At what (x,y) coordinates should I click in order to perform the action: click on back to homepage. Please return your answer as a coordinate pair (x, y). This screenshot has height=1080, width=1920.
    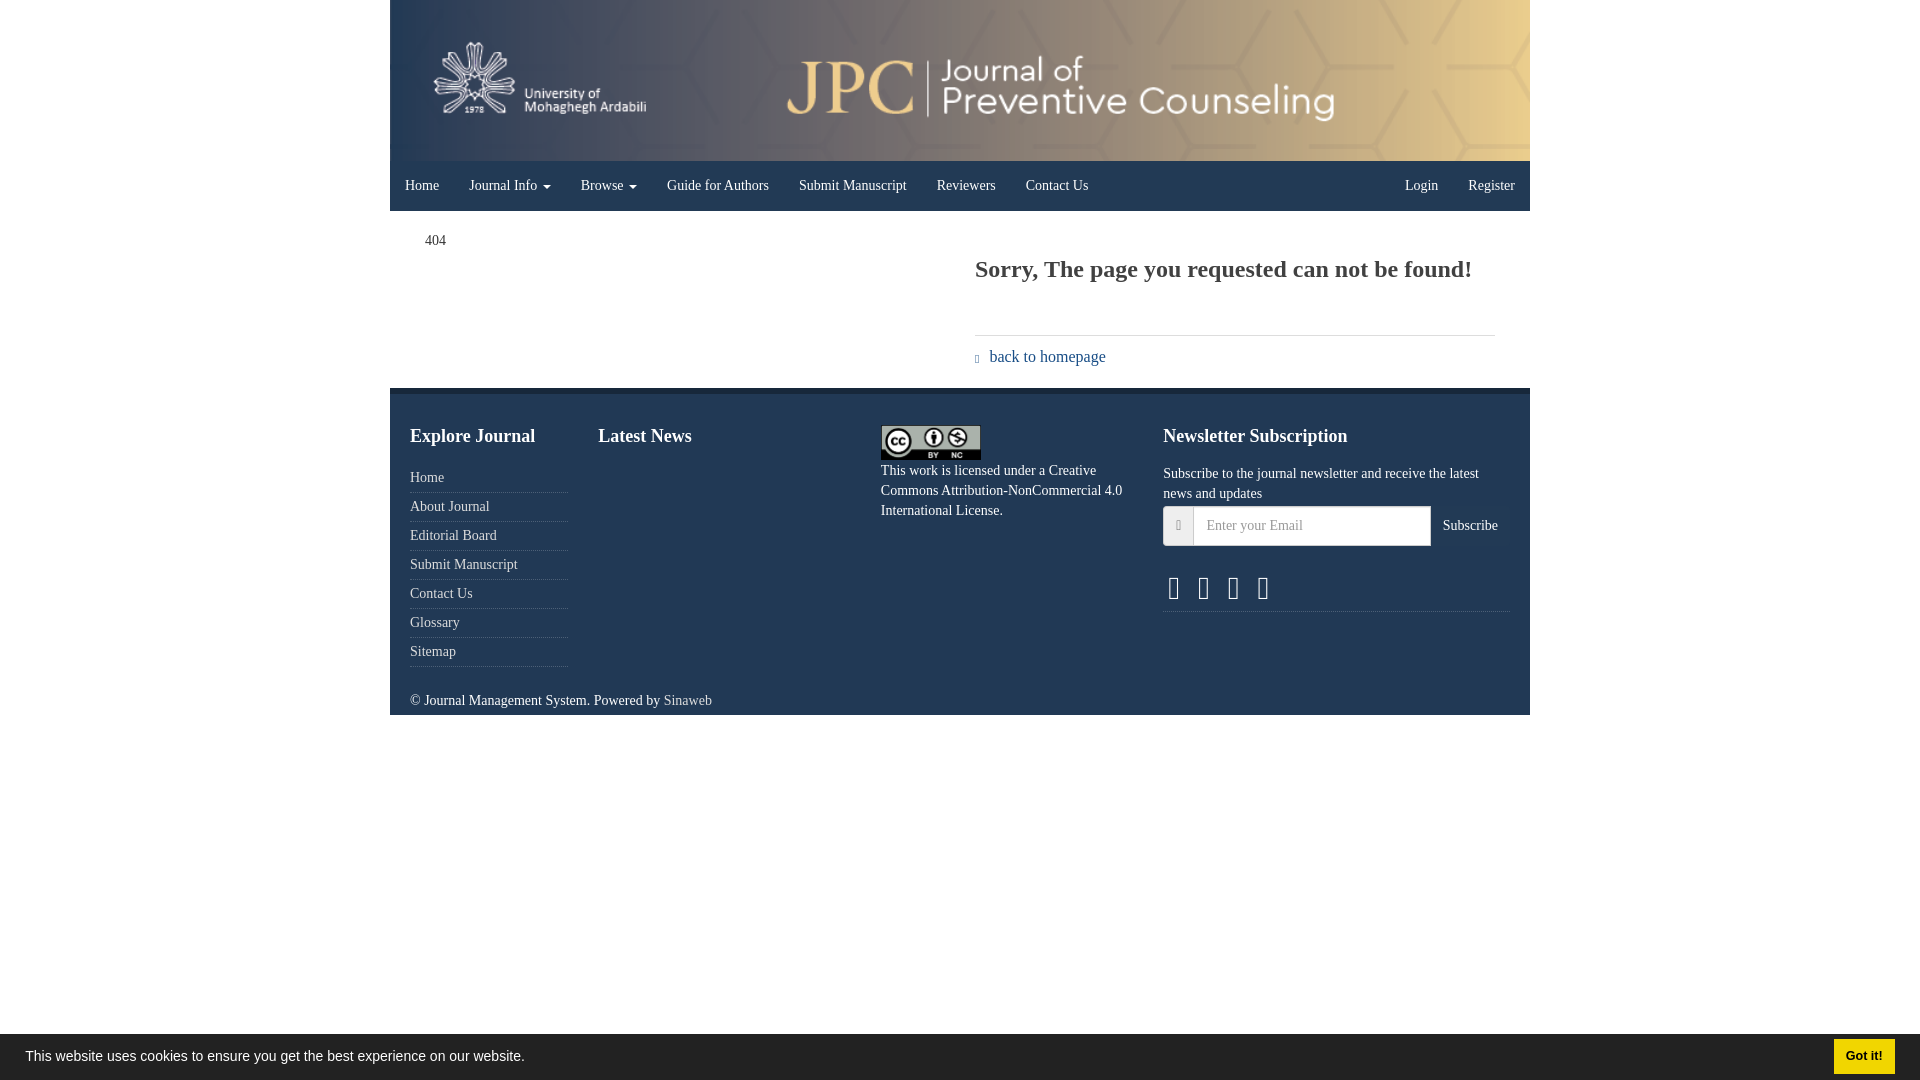
    Looking at the image, I should click on (1040, 356).